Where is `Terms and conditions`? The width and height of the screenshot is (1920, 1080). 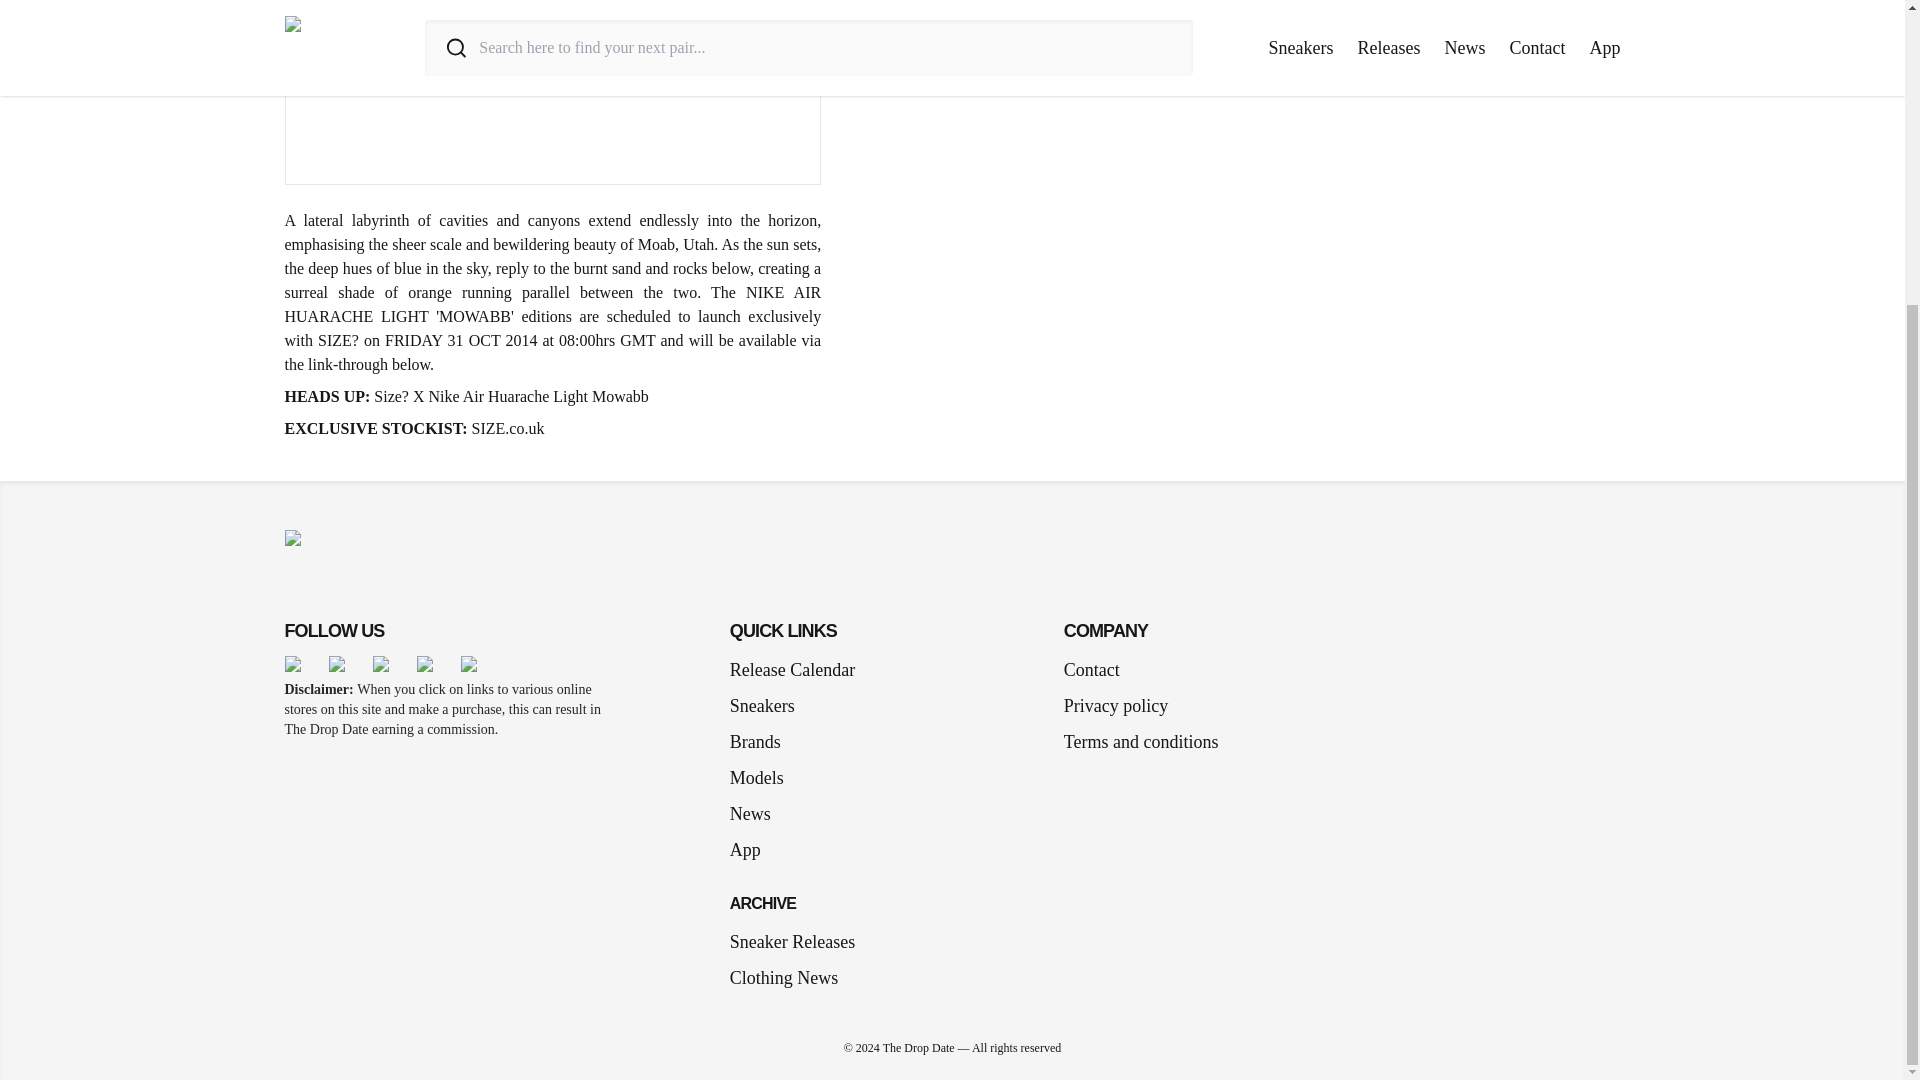
Terms and conditions is located at coordinates (1141, 742).